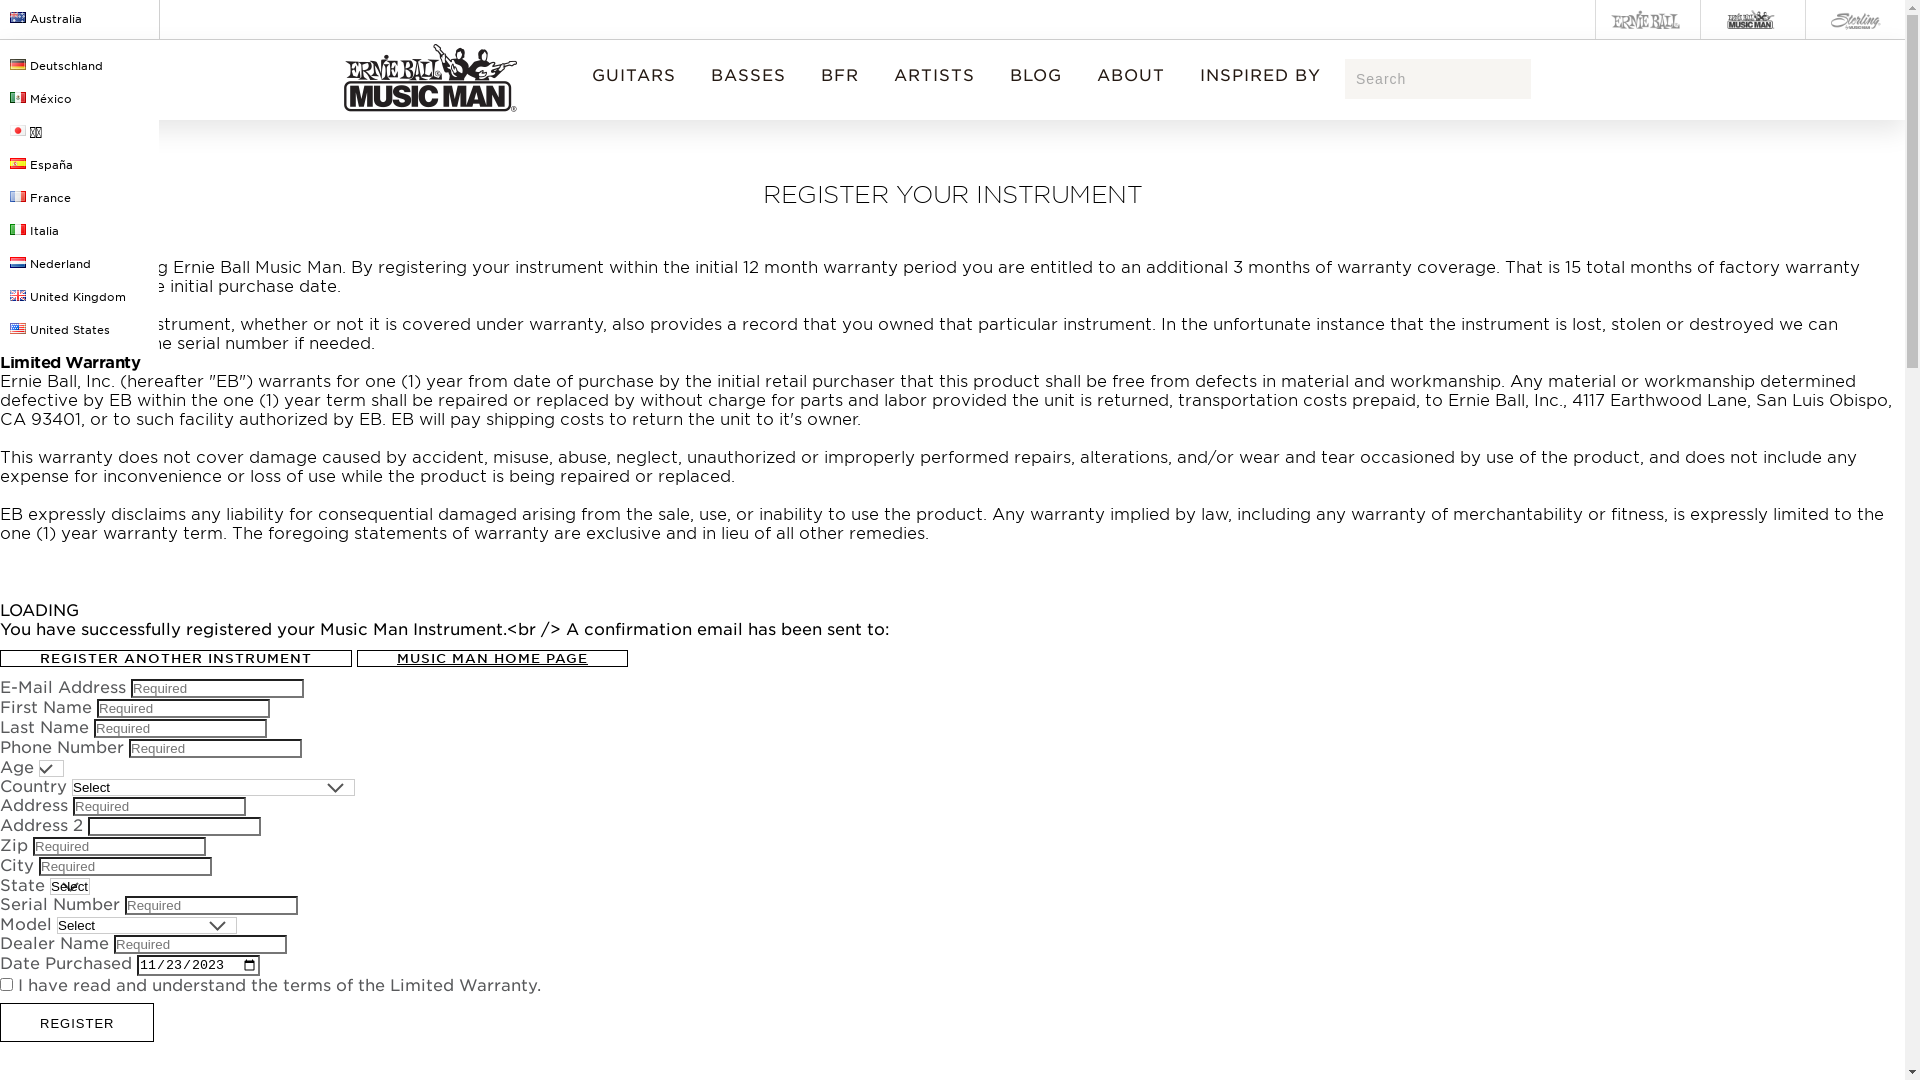 The image size is (1920, 1080). I want to click on BFR, so click(840, 81).